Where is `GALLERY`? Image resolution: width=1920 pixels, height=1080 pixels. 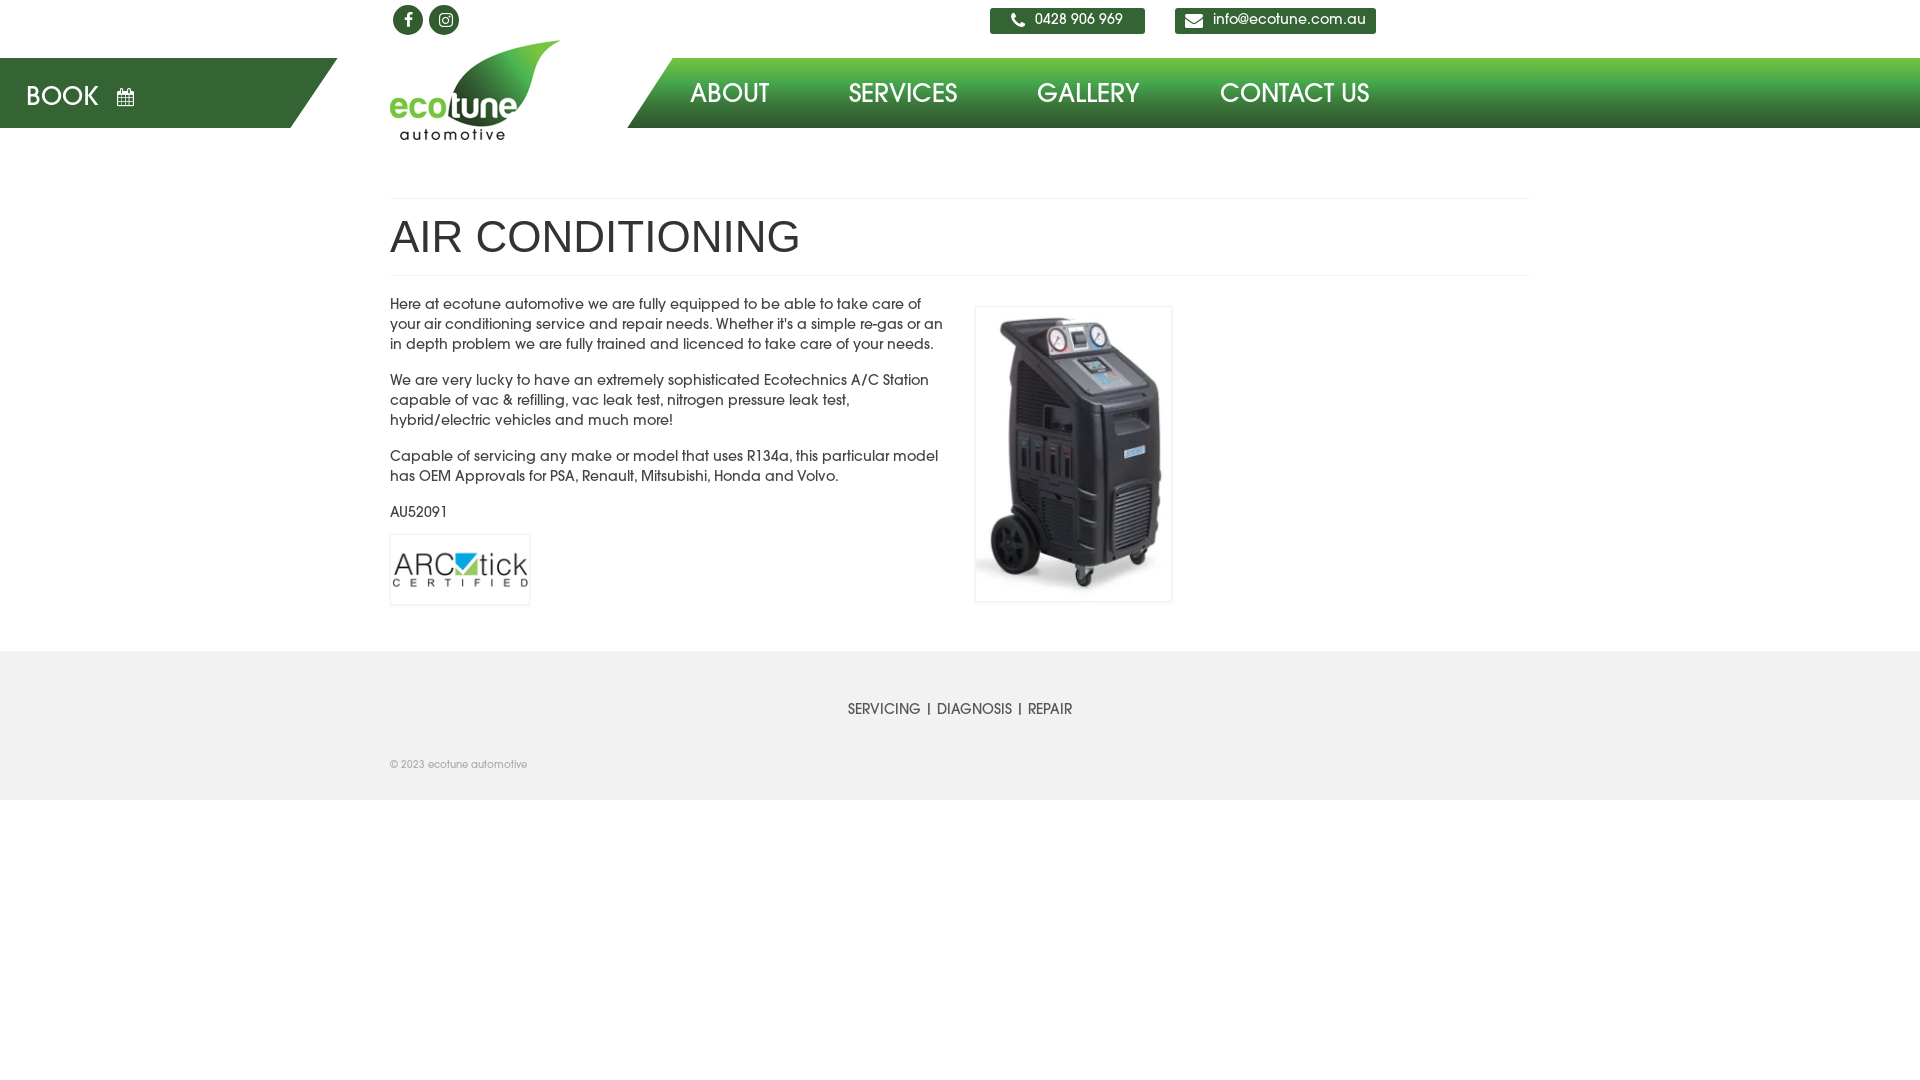 GALLERY is located at coordinates (1088, 96).